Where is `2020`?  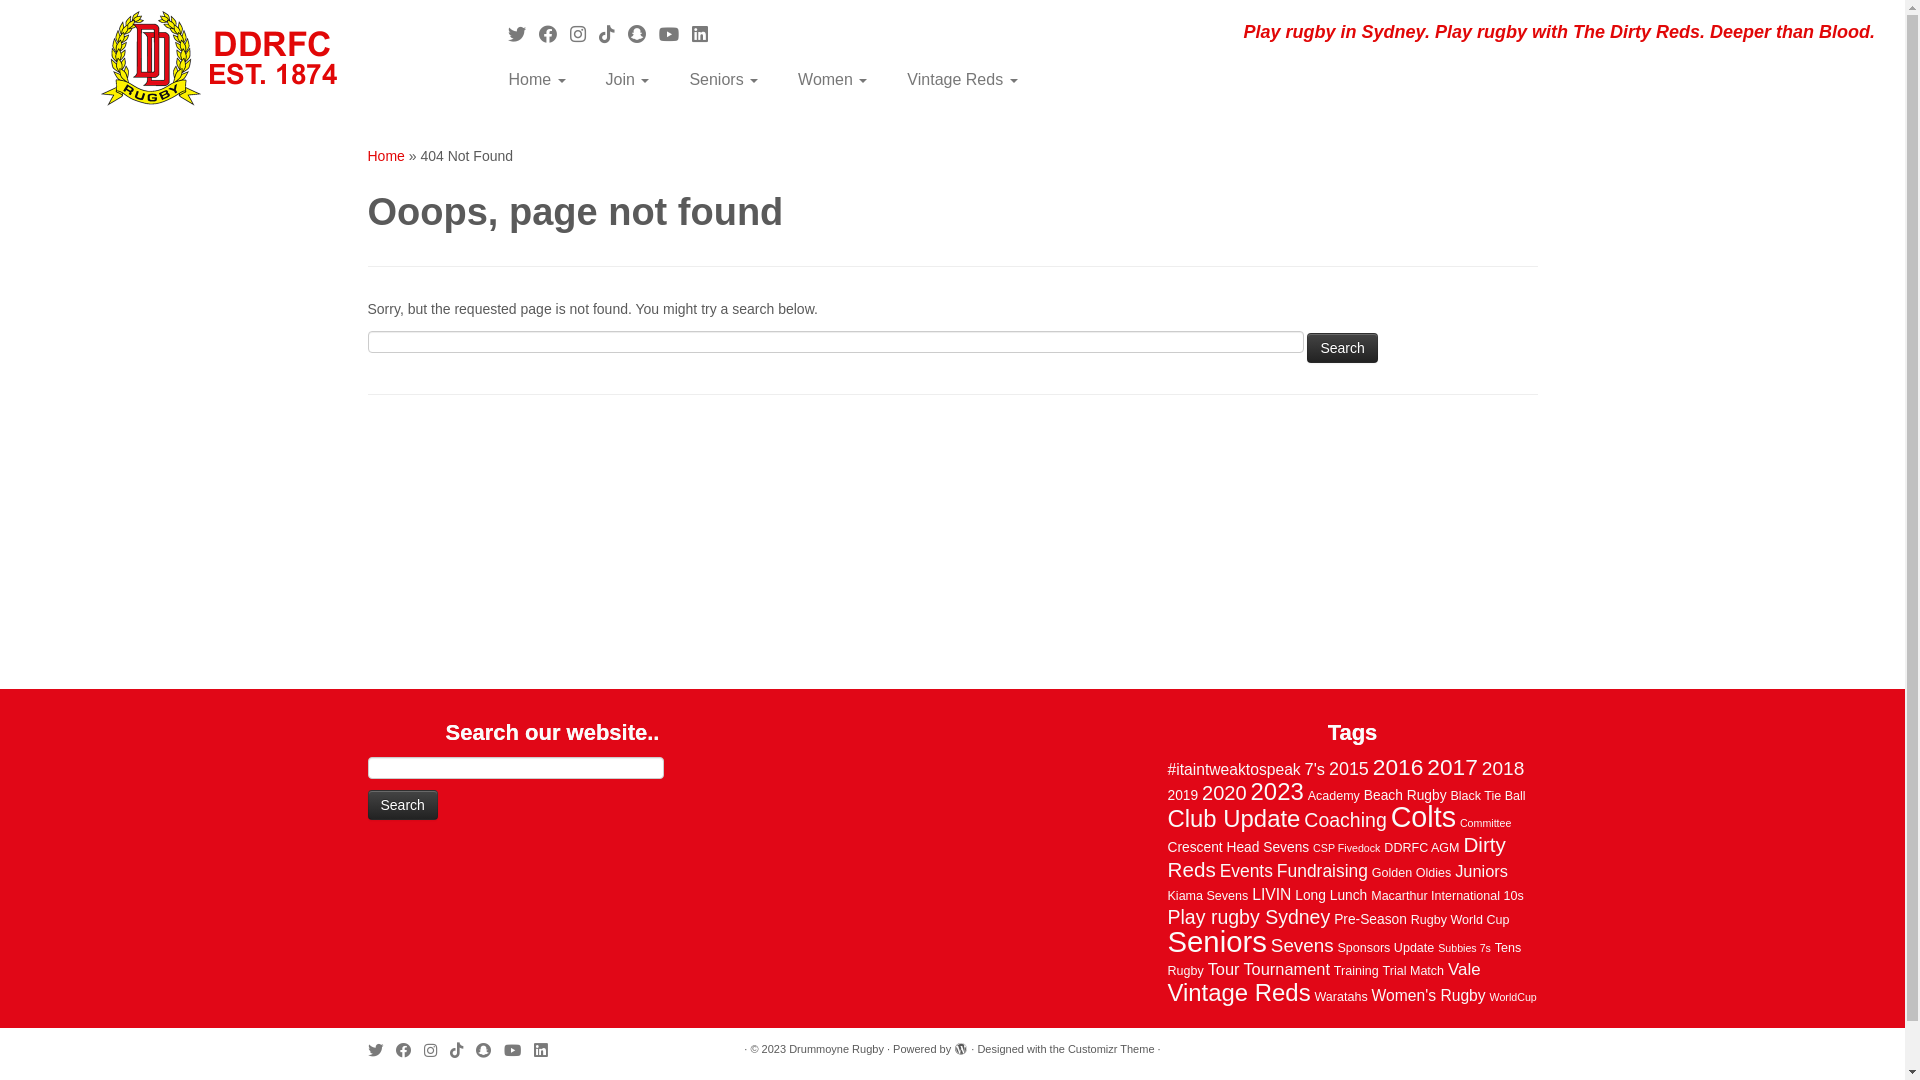 2020 is located at coordinates (1224, 793).